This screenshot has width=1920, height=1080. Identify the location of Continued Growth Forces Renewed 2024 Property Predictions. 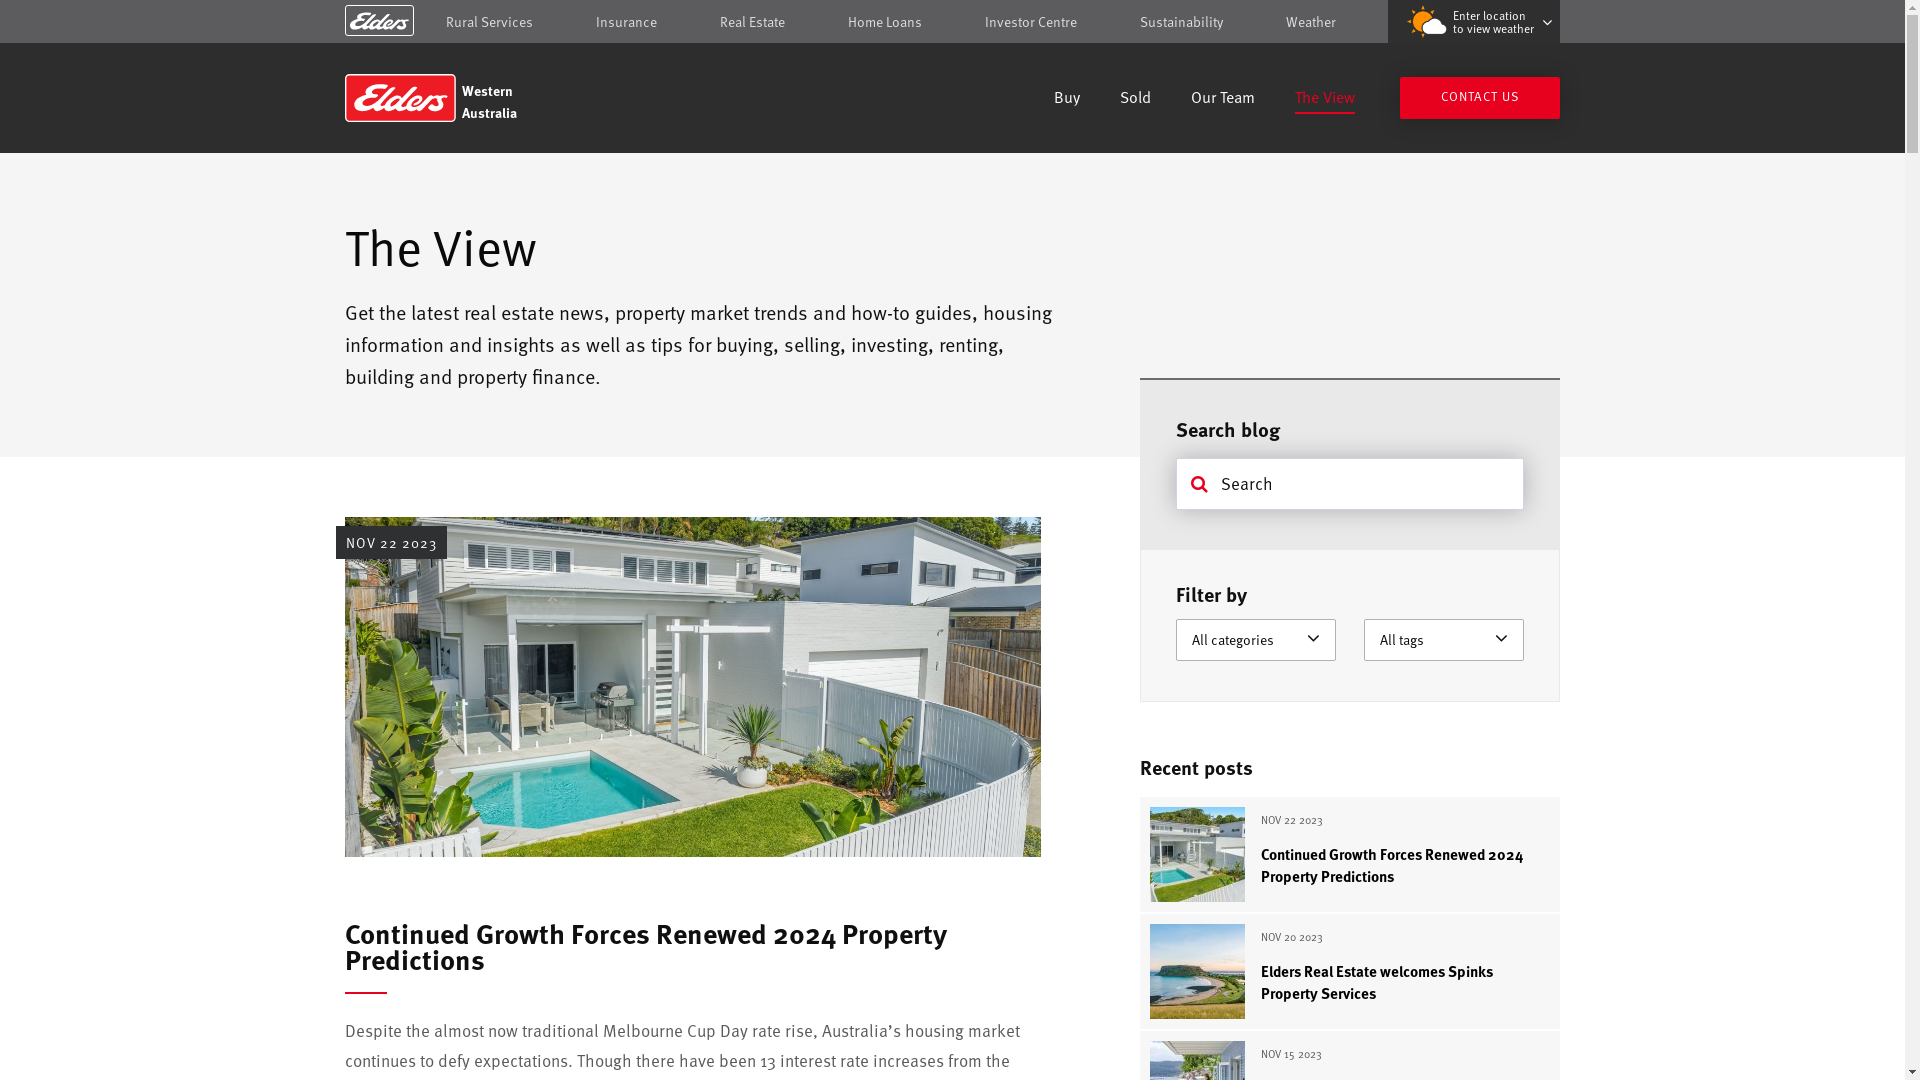
(646, 946).